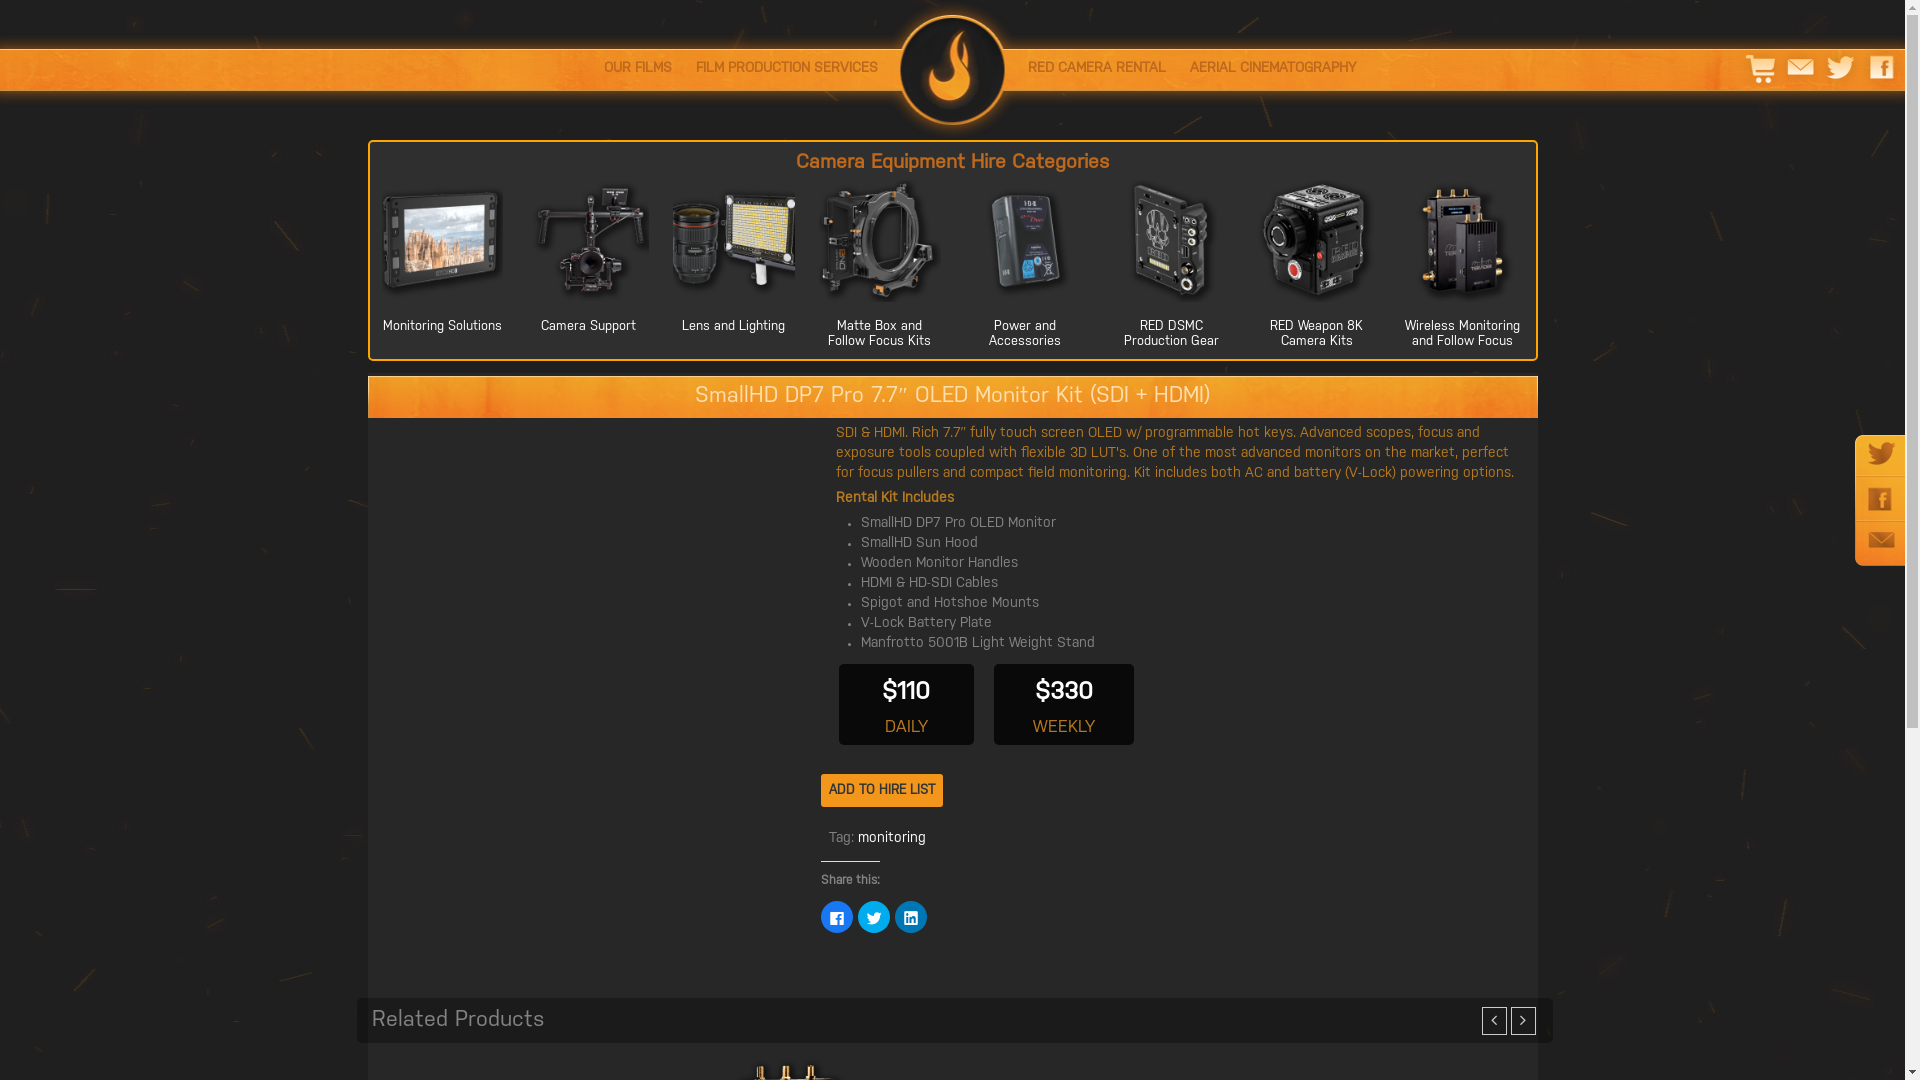 The width and height of the screenshot is (1920, 1080). What do you see at coordinates (787, 70) in the screenshot?
I see `FILM PRODUCTION SERVICES` at bounding box center [787, 70].